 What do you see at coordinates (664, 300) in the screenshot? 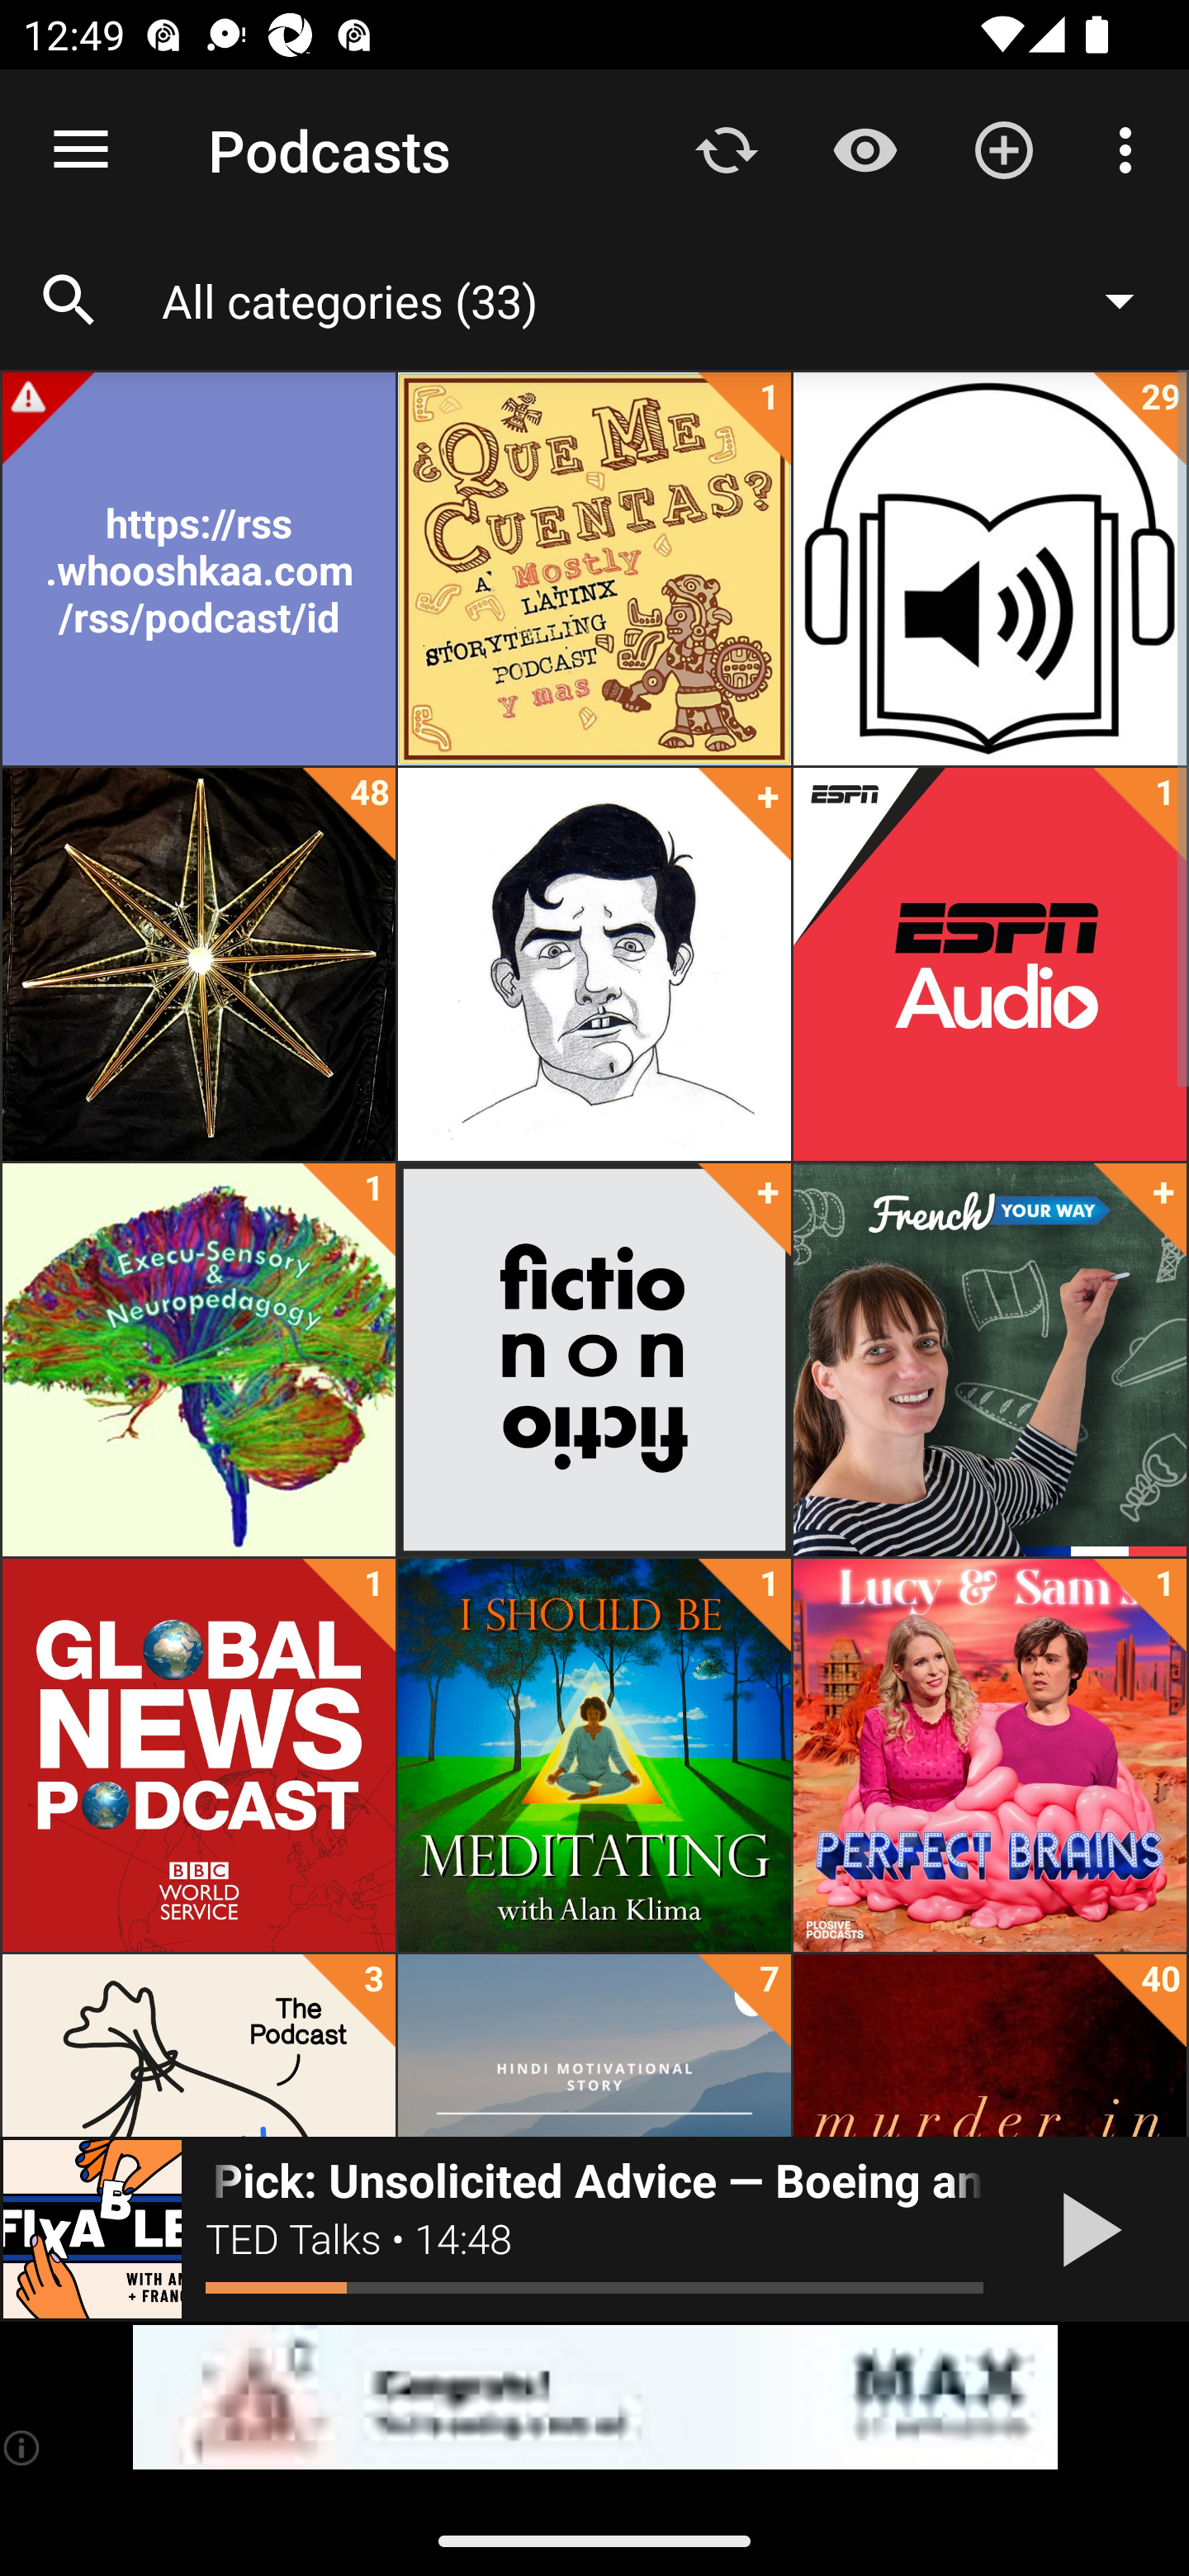
I see `All categories (33)` at bounding box center [664, 300].